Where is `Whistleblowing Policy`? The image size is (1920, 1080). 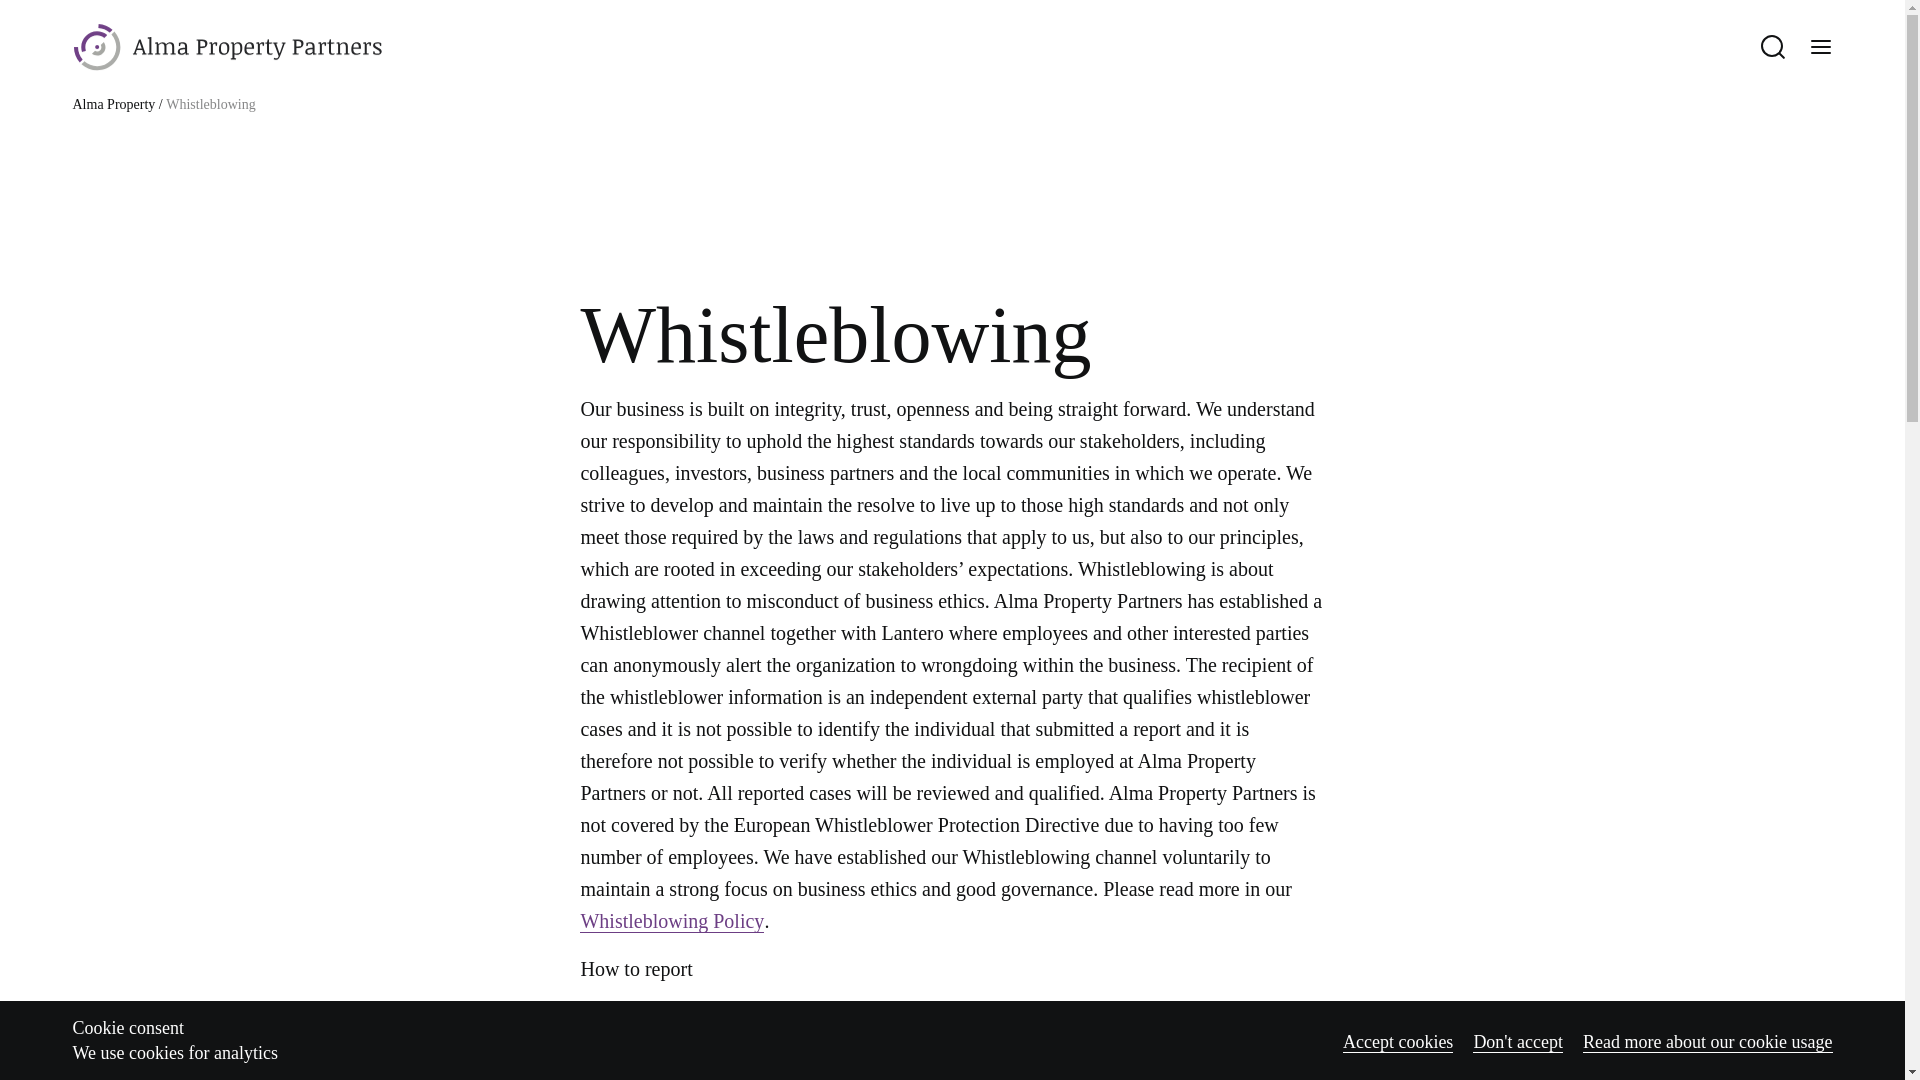 Whistleblowing Policy is located at coordinates (672, 922).